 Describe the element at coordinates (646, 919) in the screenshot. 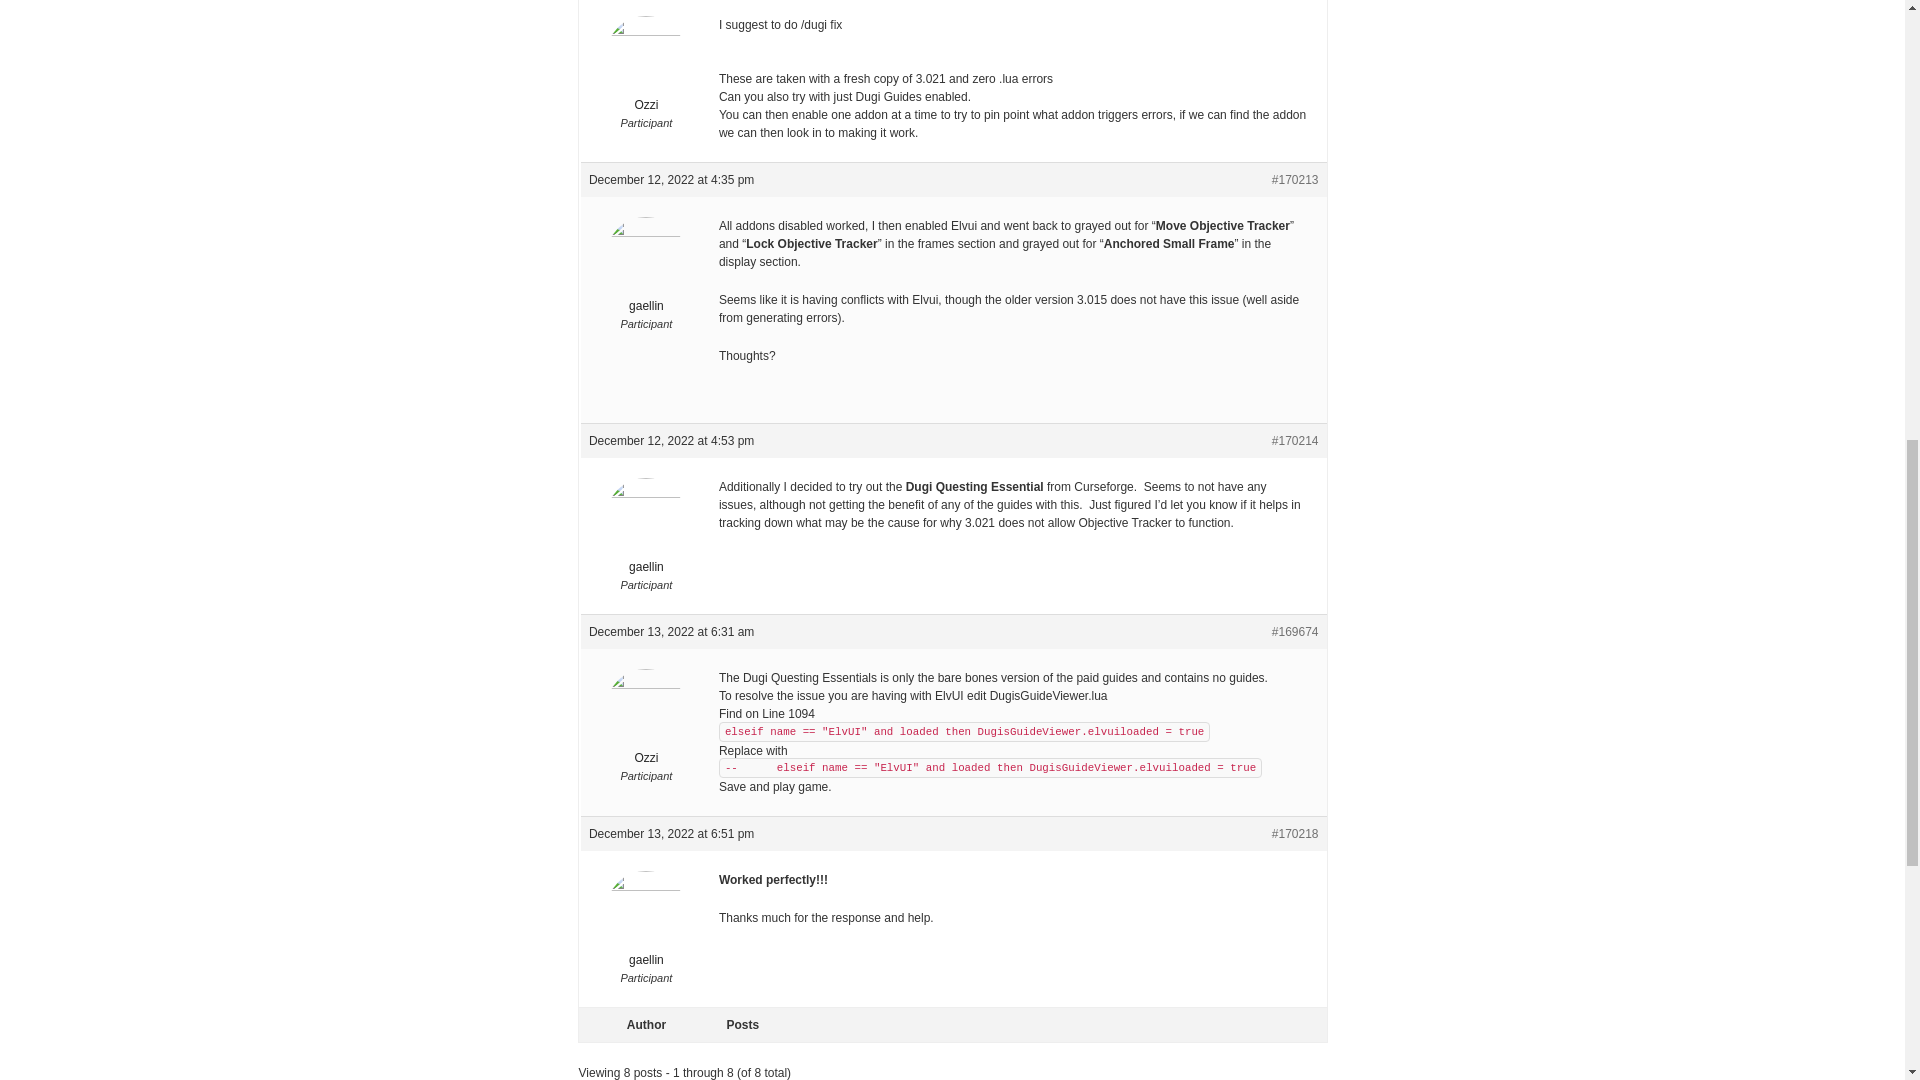

I see `gaellin` at that location.